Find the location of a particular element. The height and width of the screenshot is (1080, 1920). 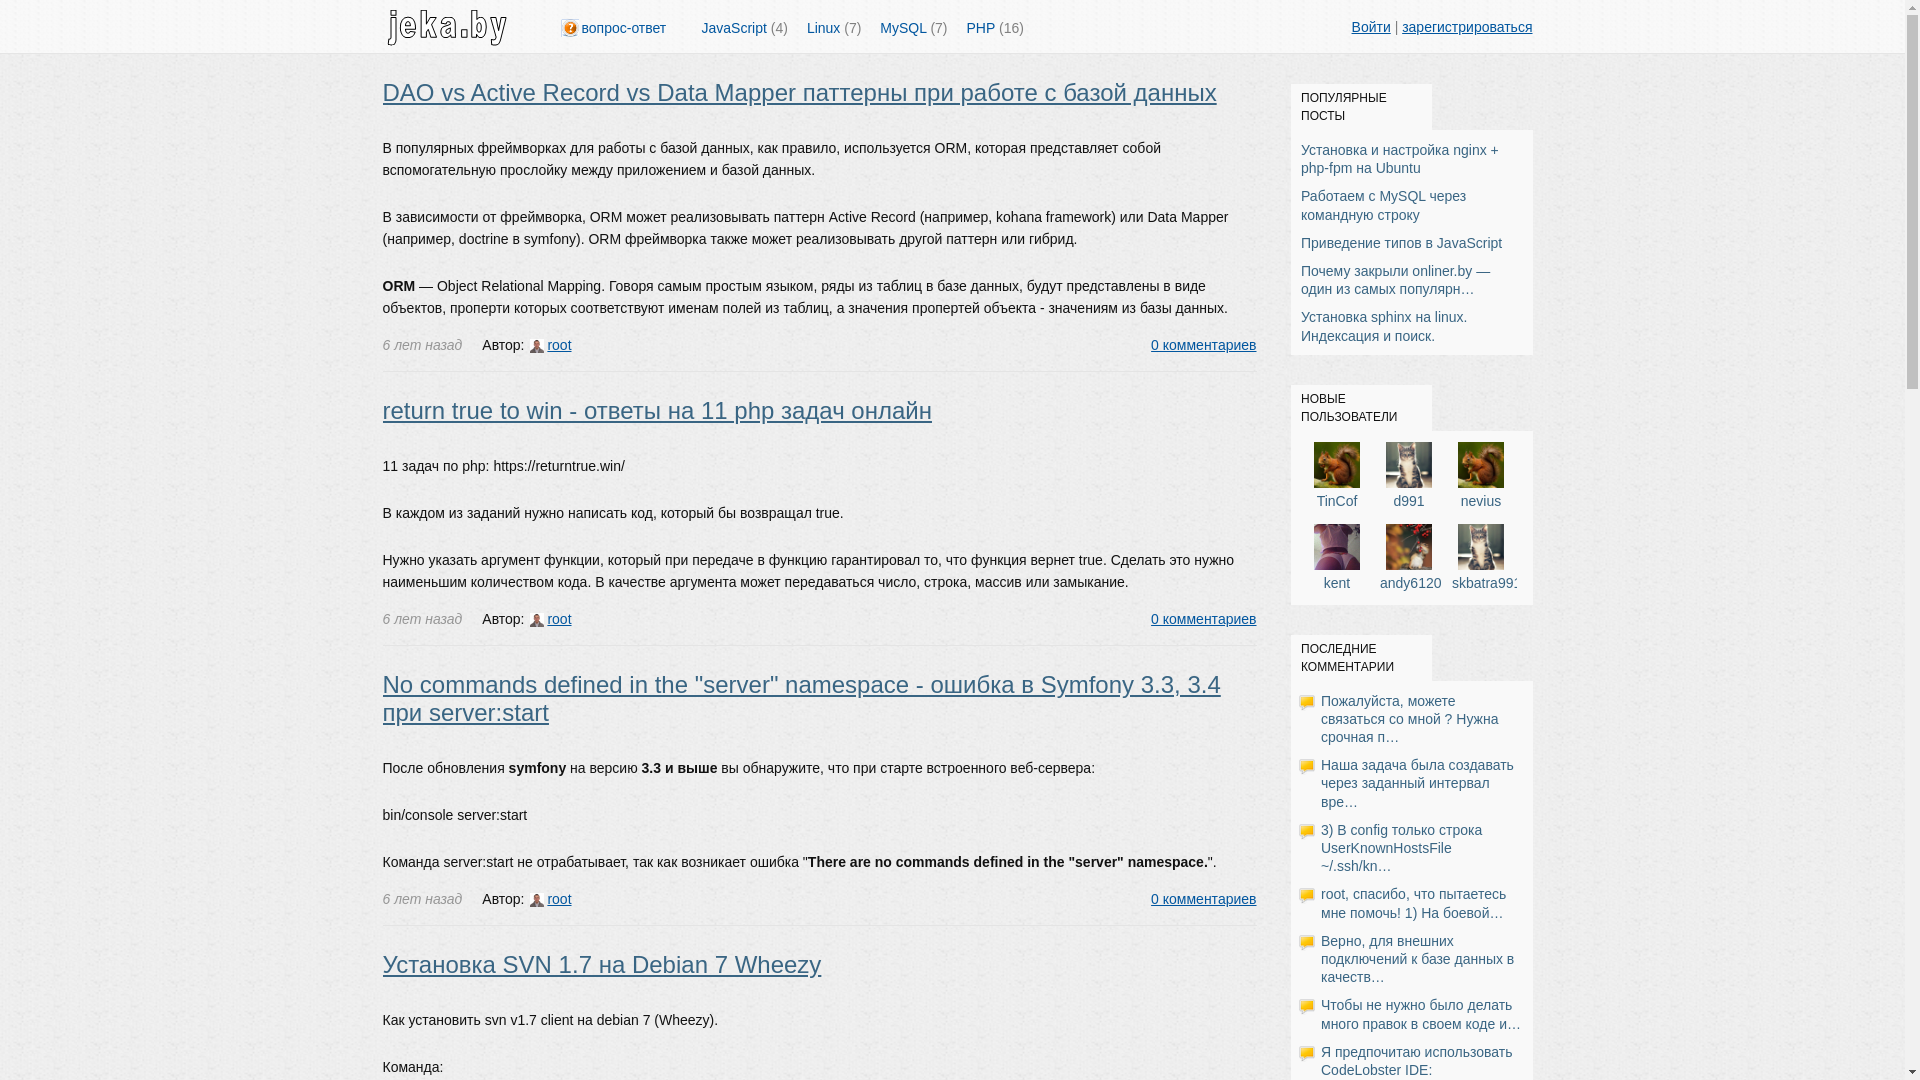

andy6120 is located at coordinates (1411, 574).